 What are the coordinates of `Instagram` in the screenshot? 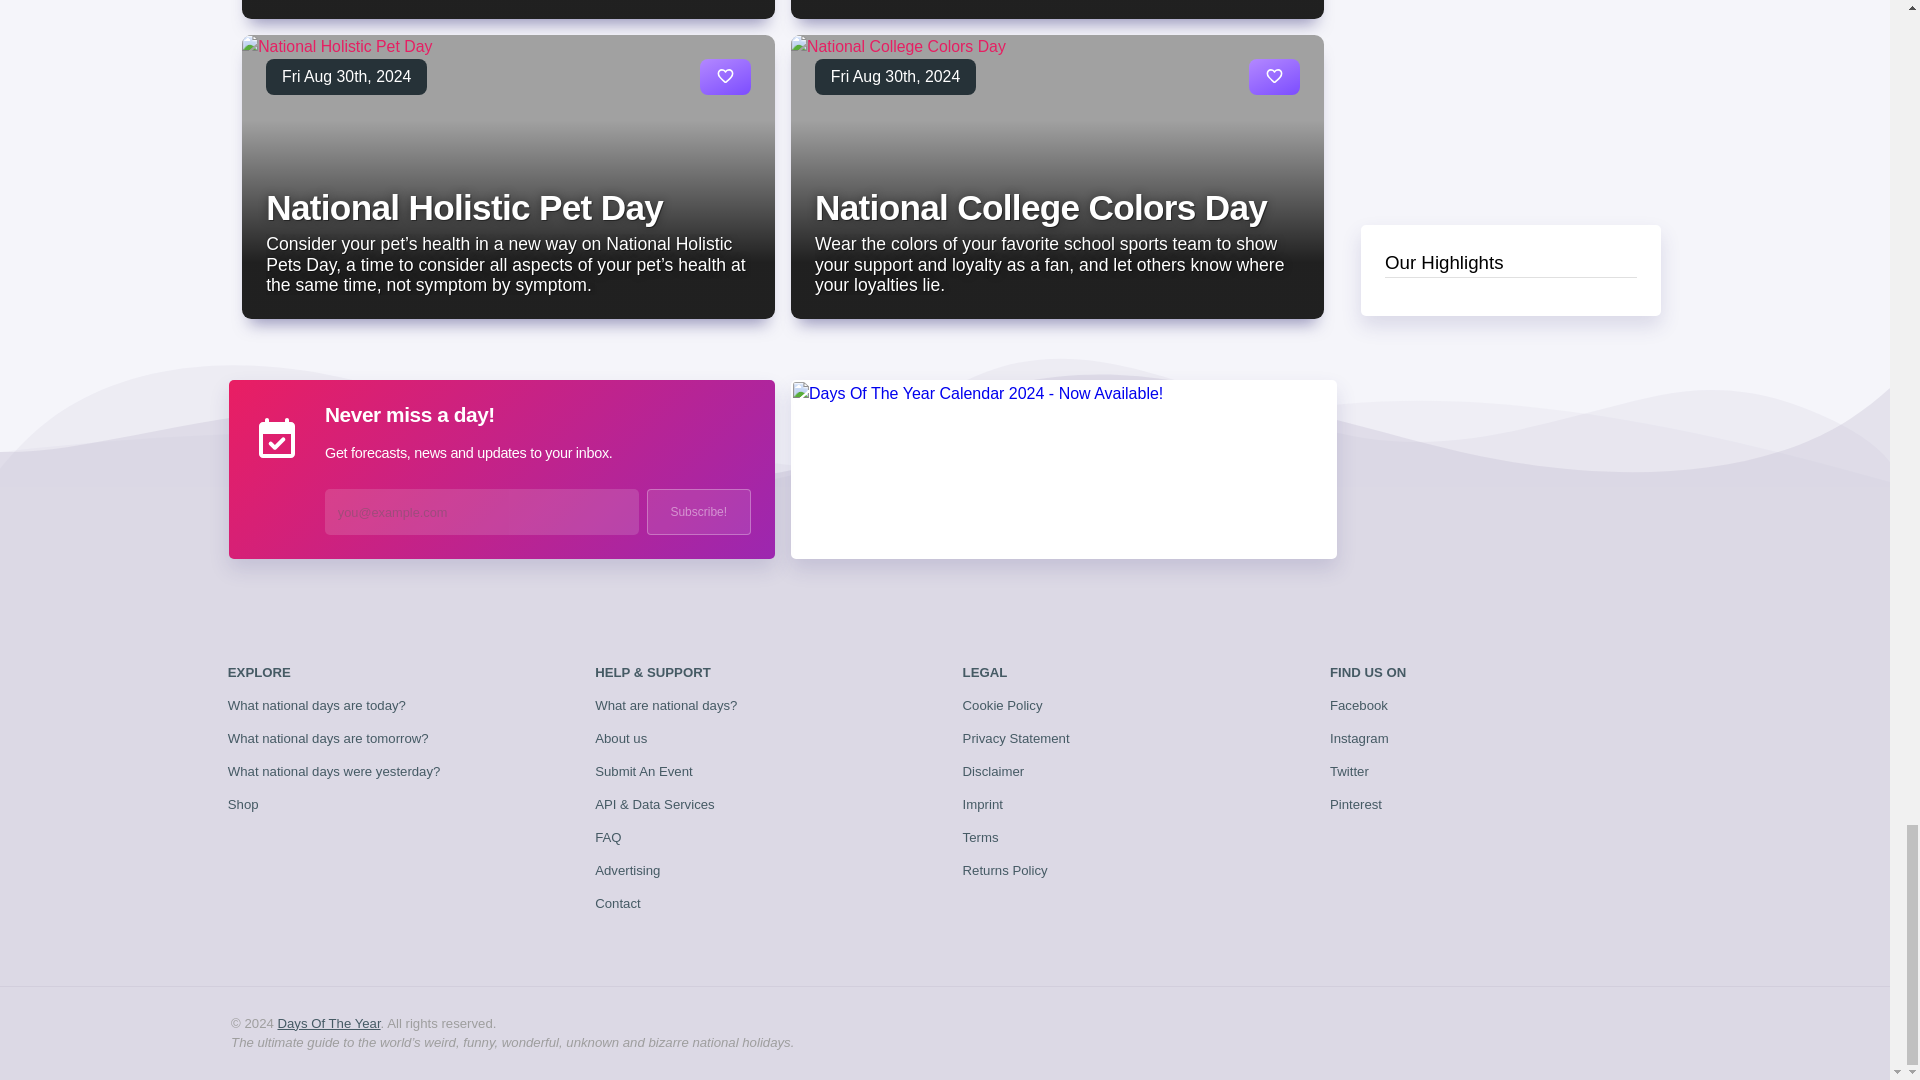 It's located at (1359, 738).